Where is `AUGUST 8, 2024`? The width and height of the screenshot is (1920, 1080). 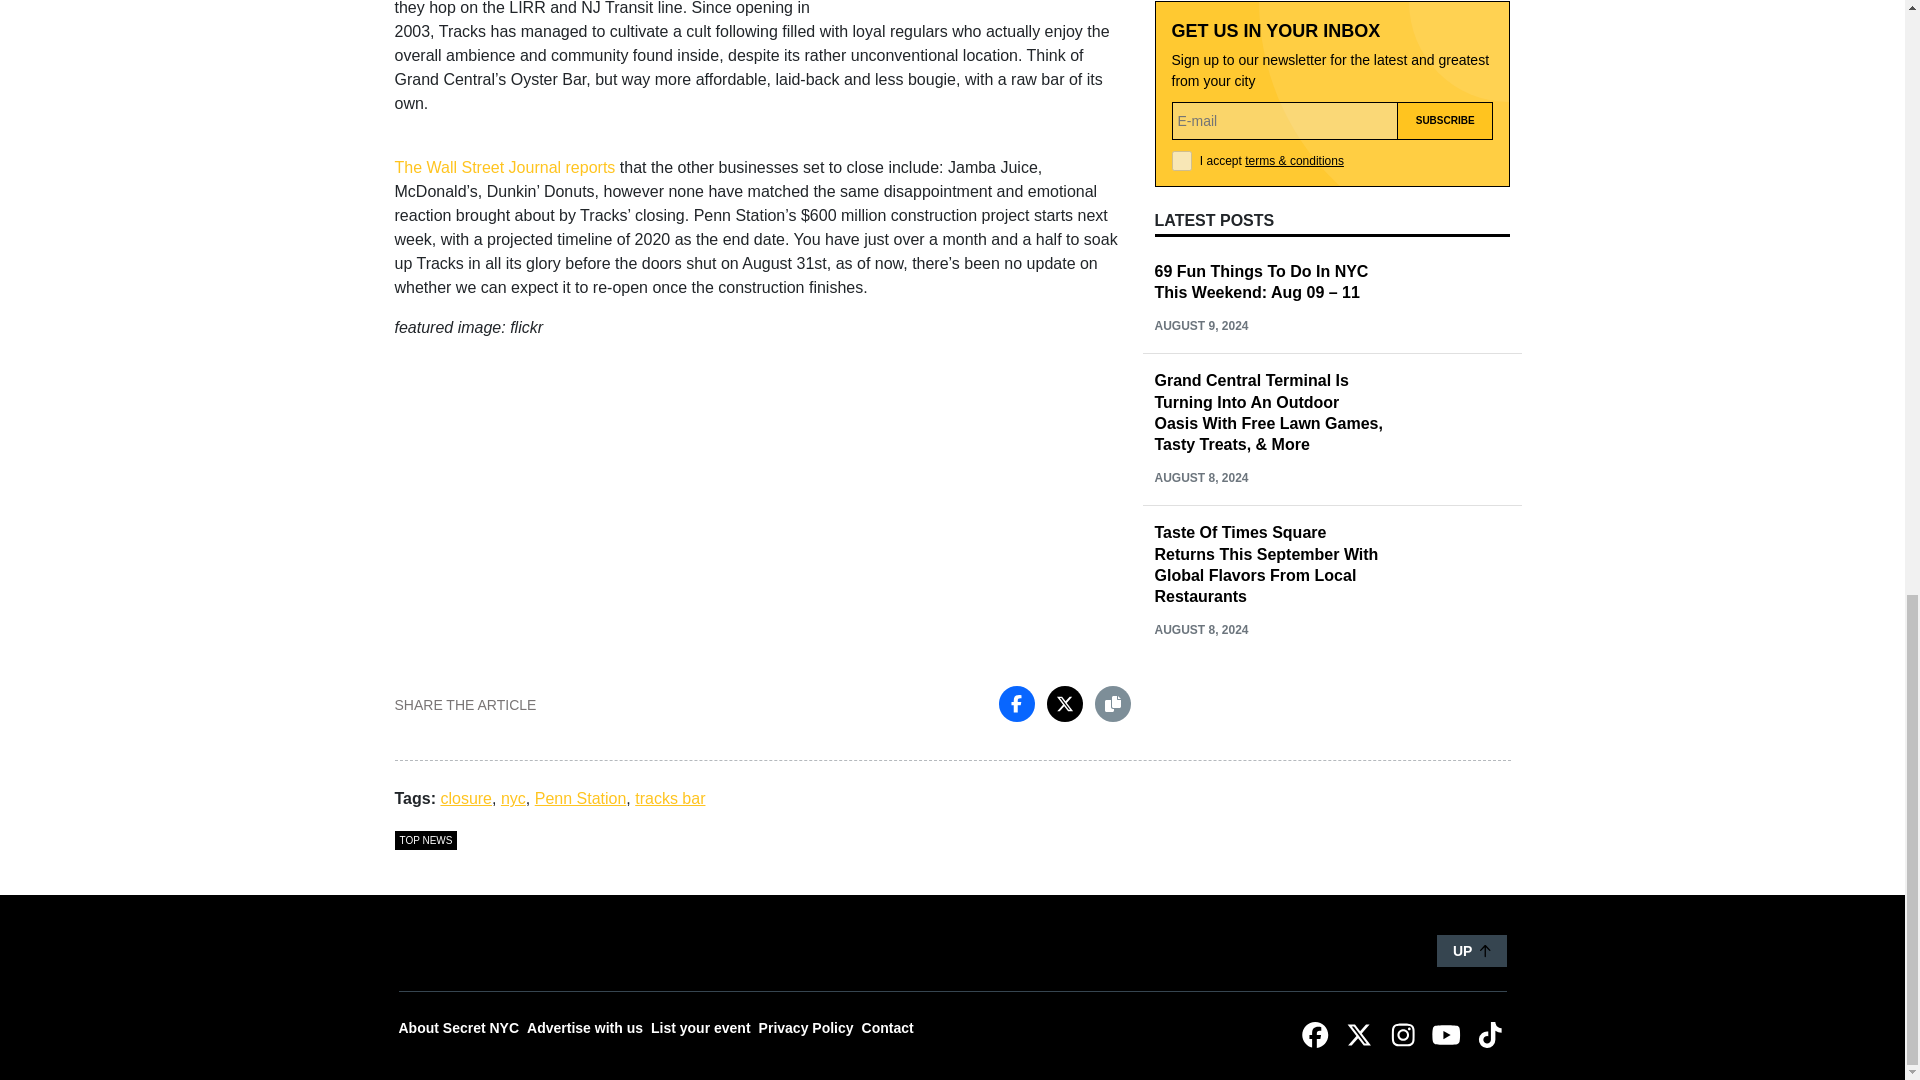
AUGUST 8, 2024 is located at coordinates (1200, 630).